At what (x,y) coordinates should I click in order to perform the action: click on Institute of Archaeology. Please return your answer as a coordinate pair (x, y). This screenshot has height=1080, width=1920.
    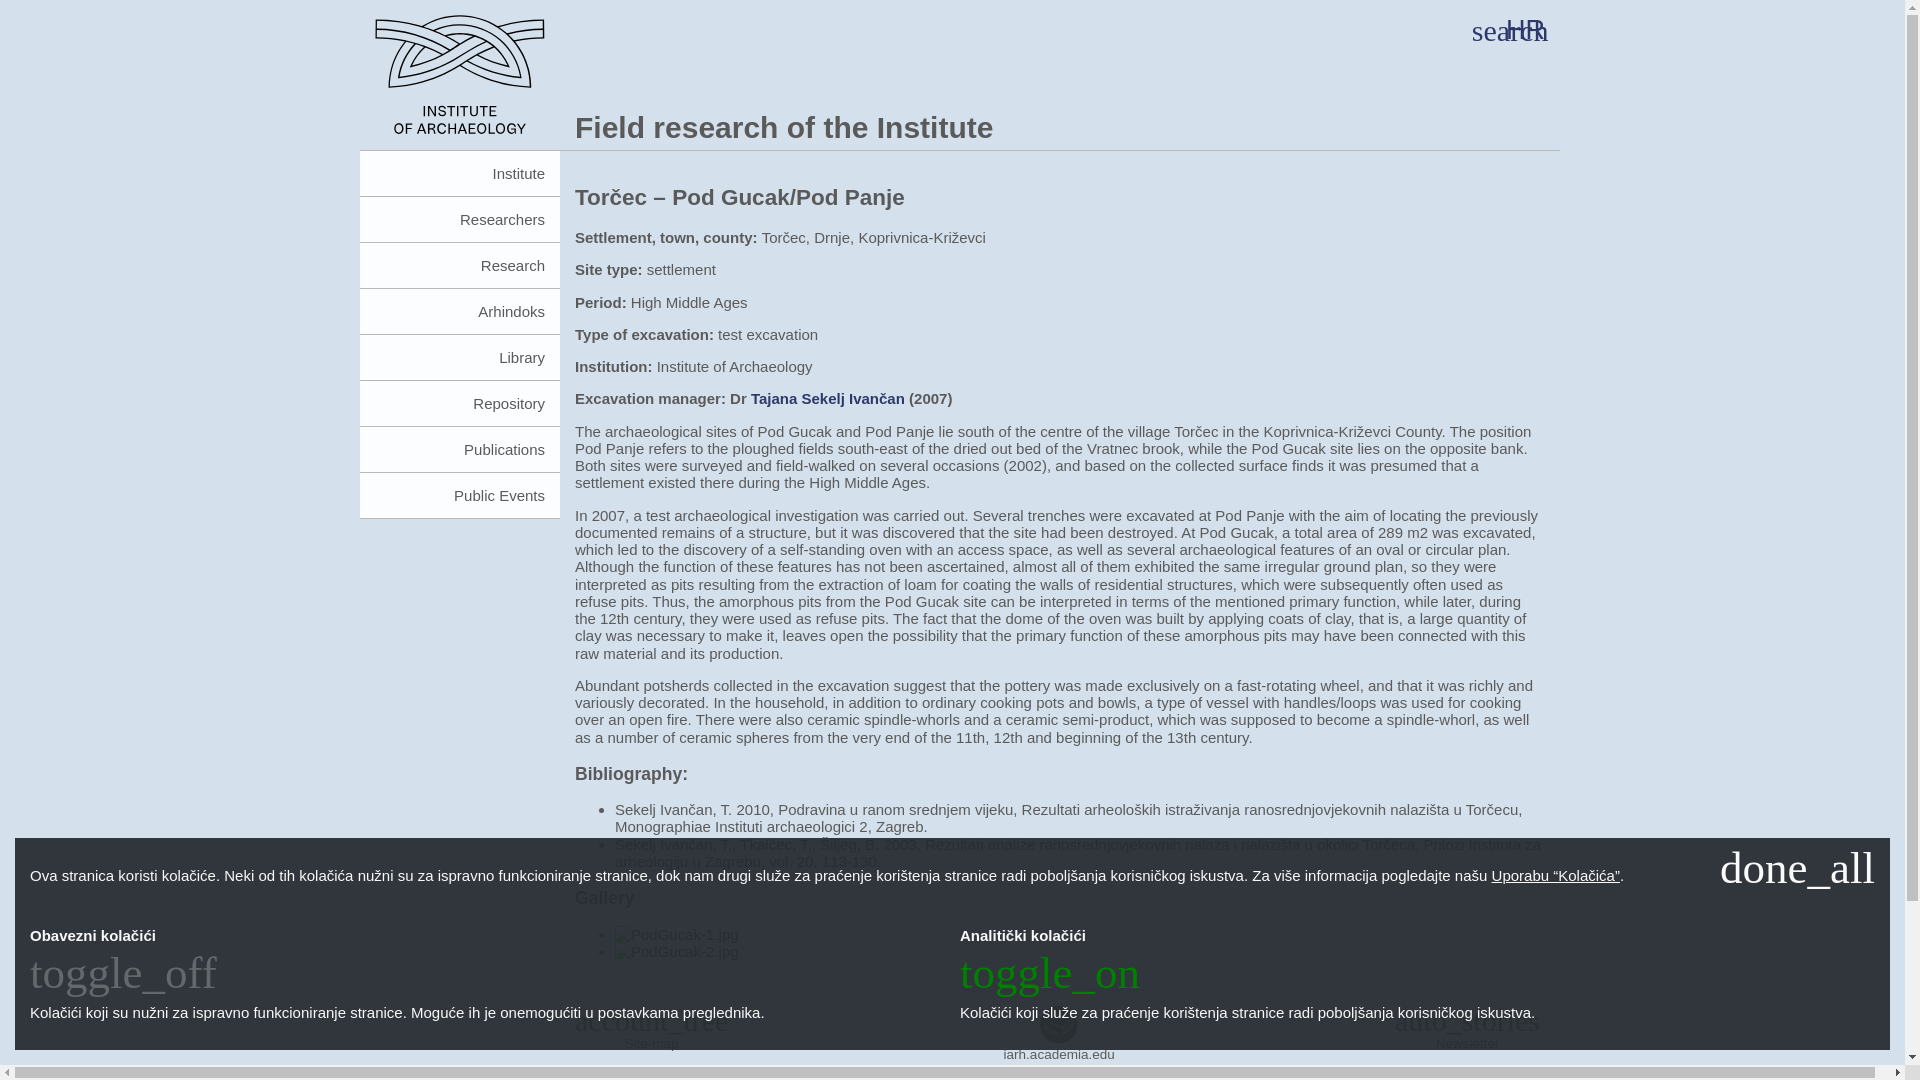
    Looking at the image, I should click on (467, 82).